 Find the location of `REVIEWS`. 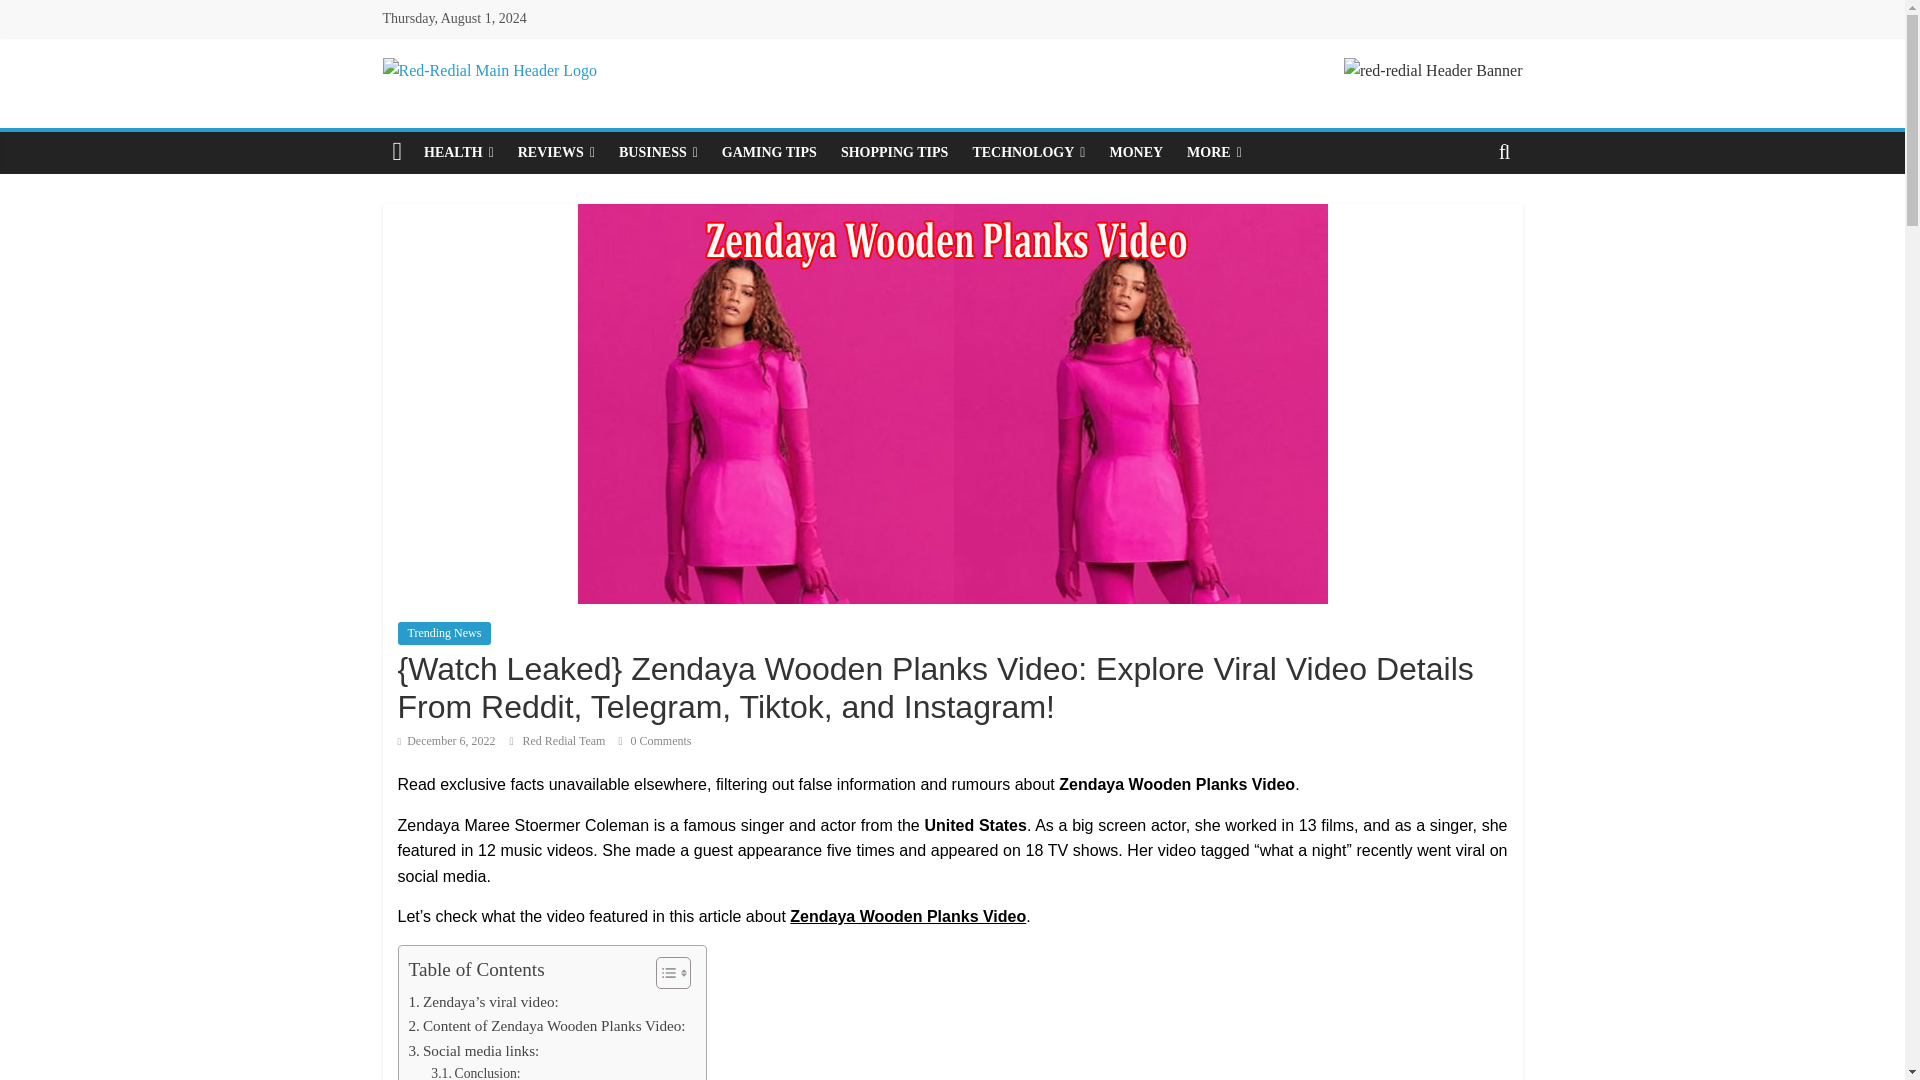

REVIEWS is located at coordinates (556, 152).